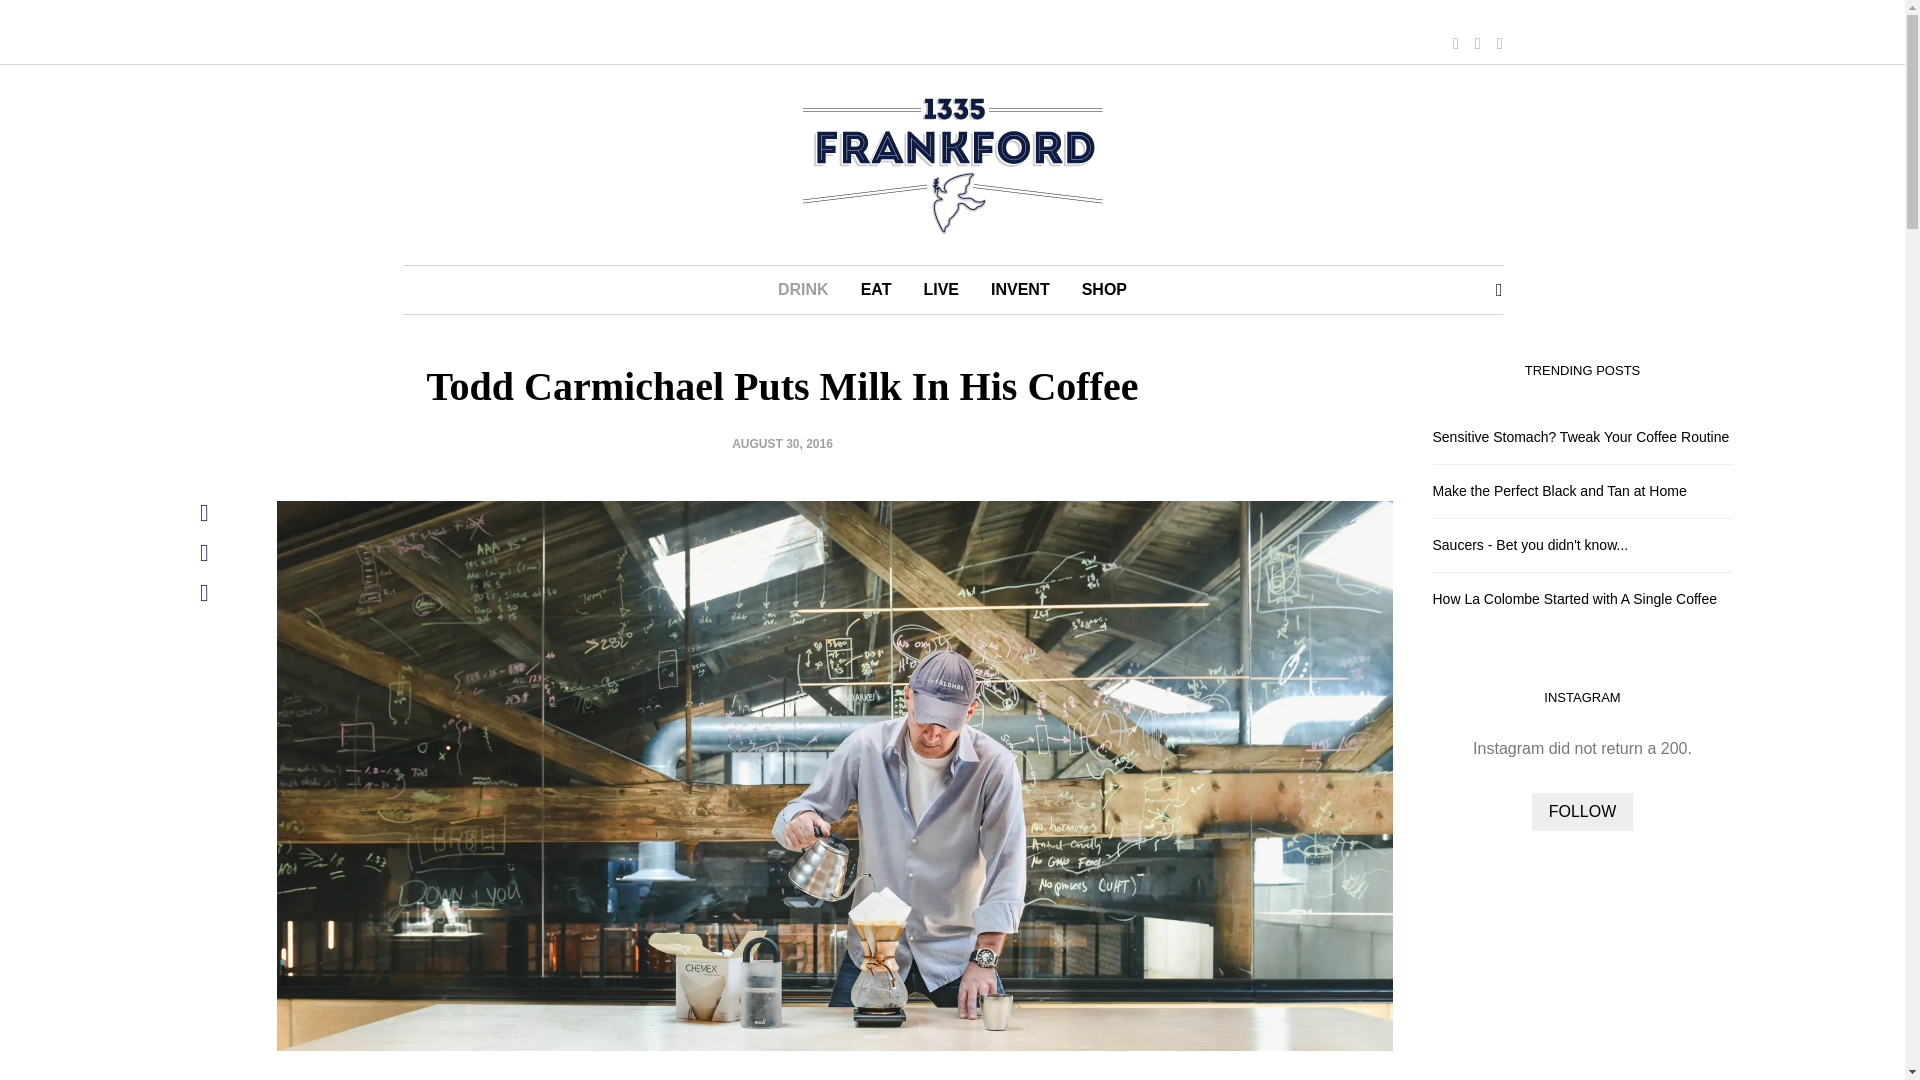 The height and width of the screenshot is (1080, 1920). What do you see at coordinates (803, 290) in the screenshot?
I see `DRINK` at bounding box center [803, 290].